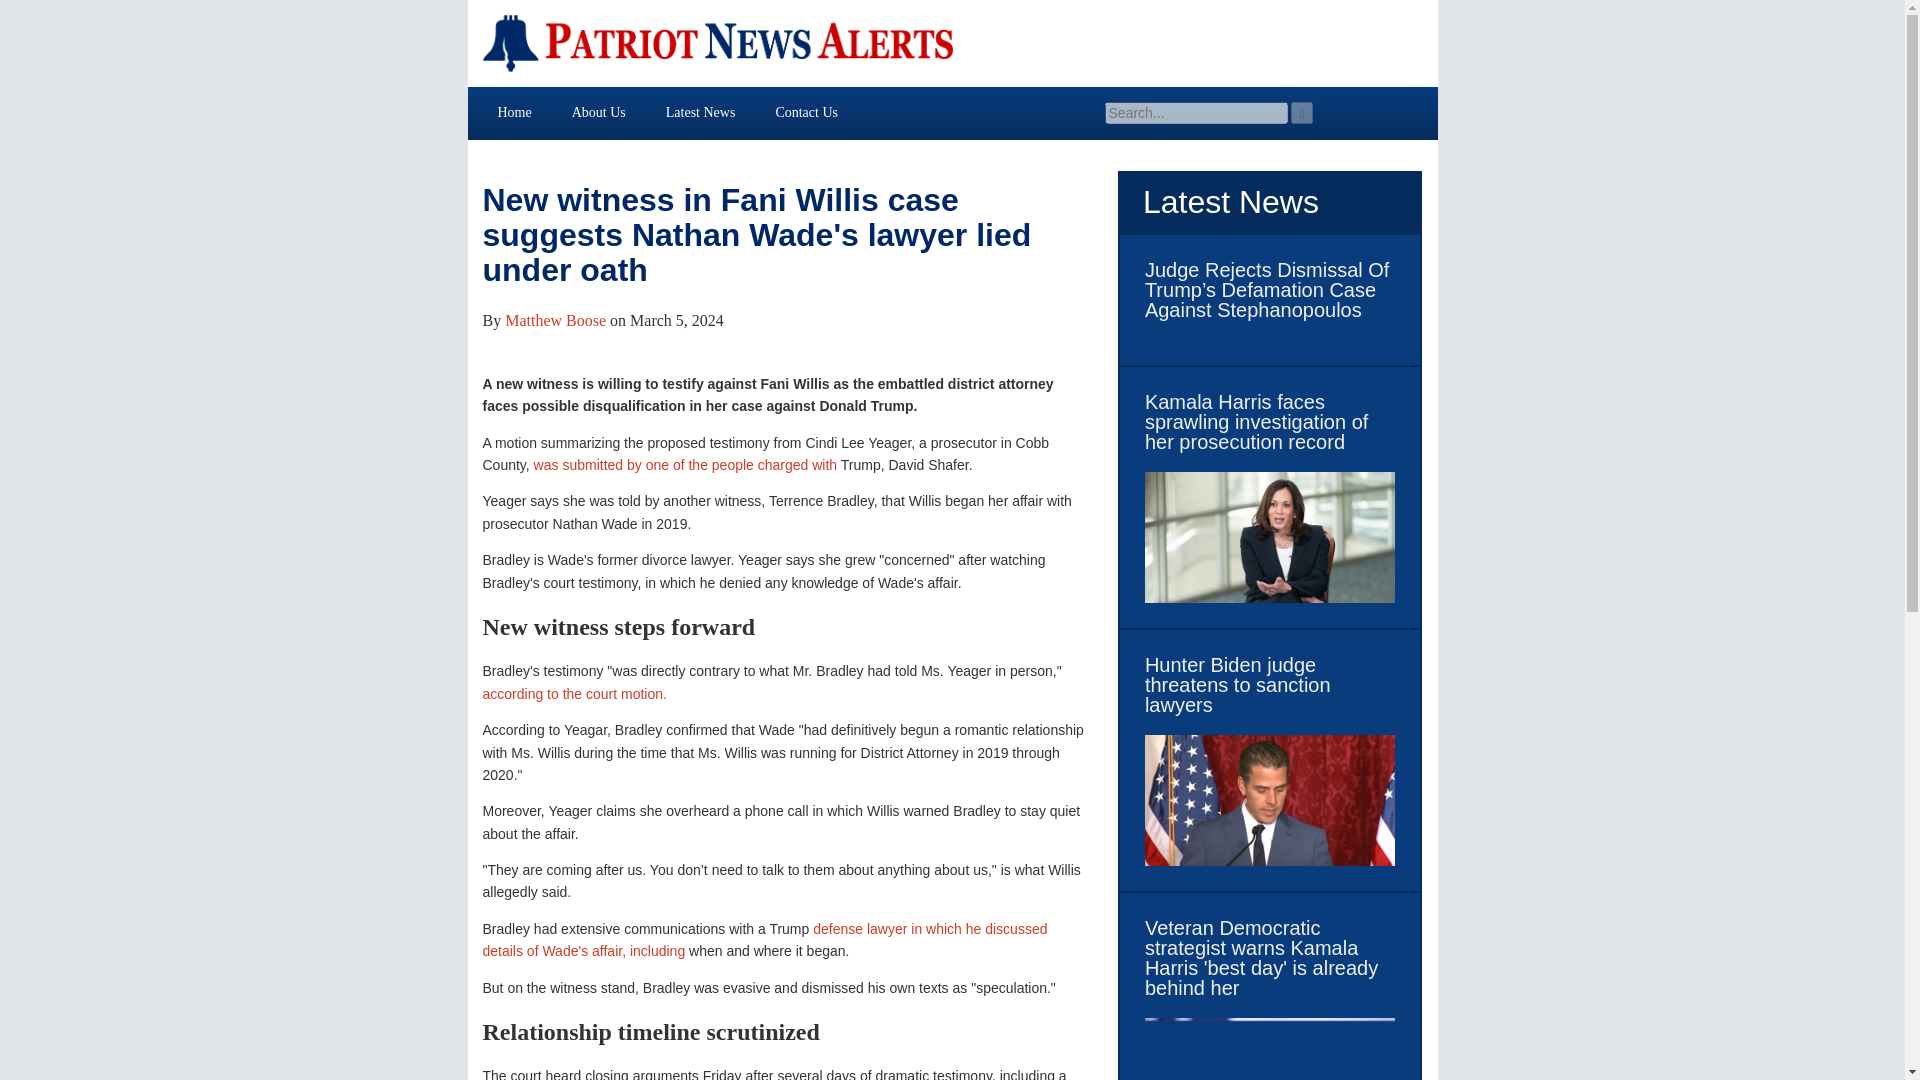 The height and width of the screenshot is (1080, 1920). Describe the element at coordinates (555, 320) in the screenshot. I see `Matthew Boose` at that location.